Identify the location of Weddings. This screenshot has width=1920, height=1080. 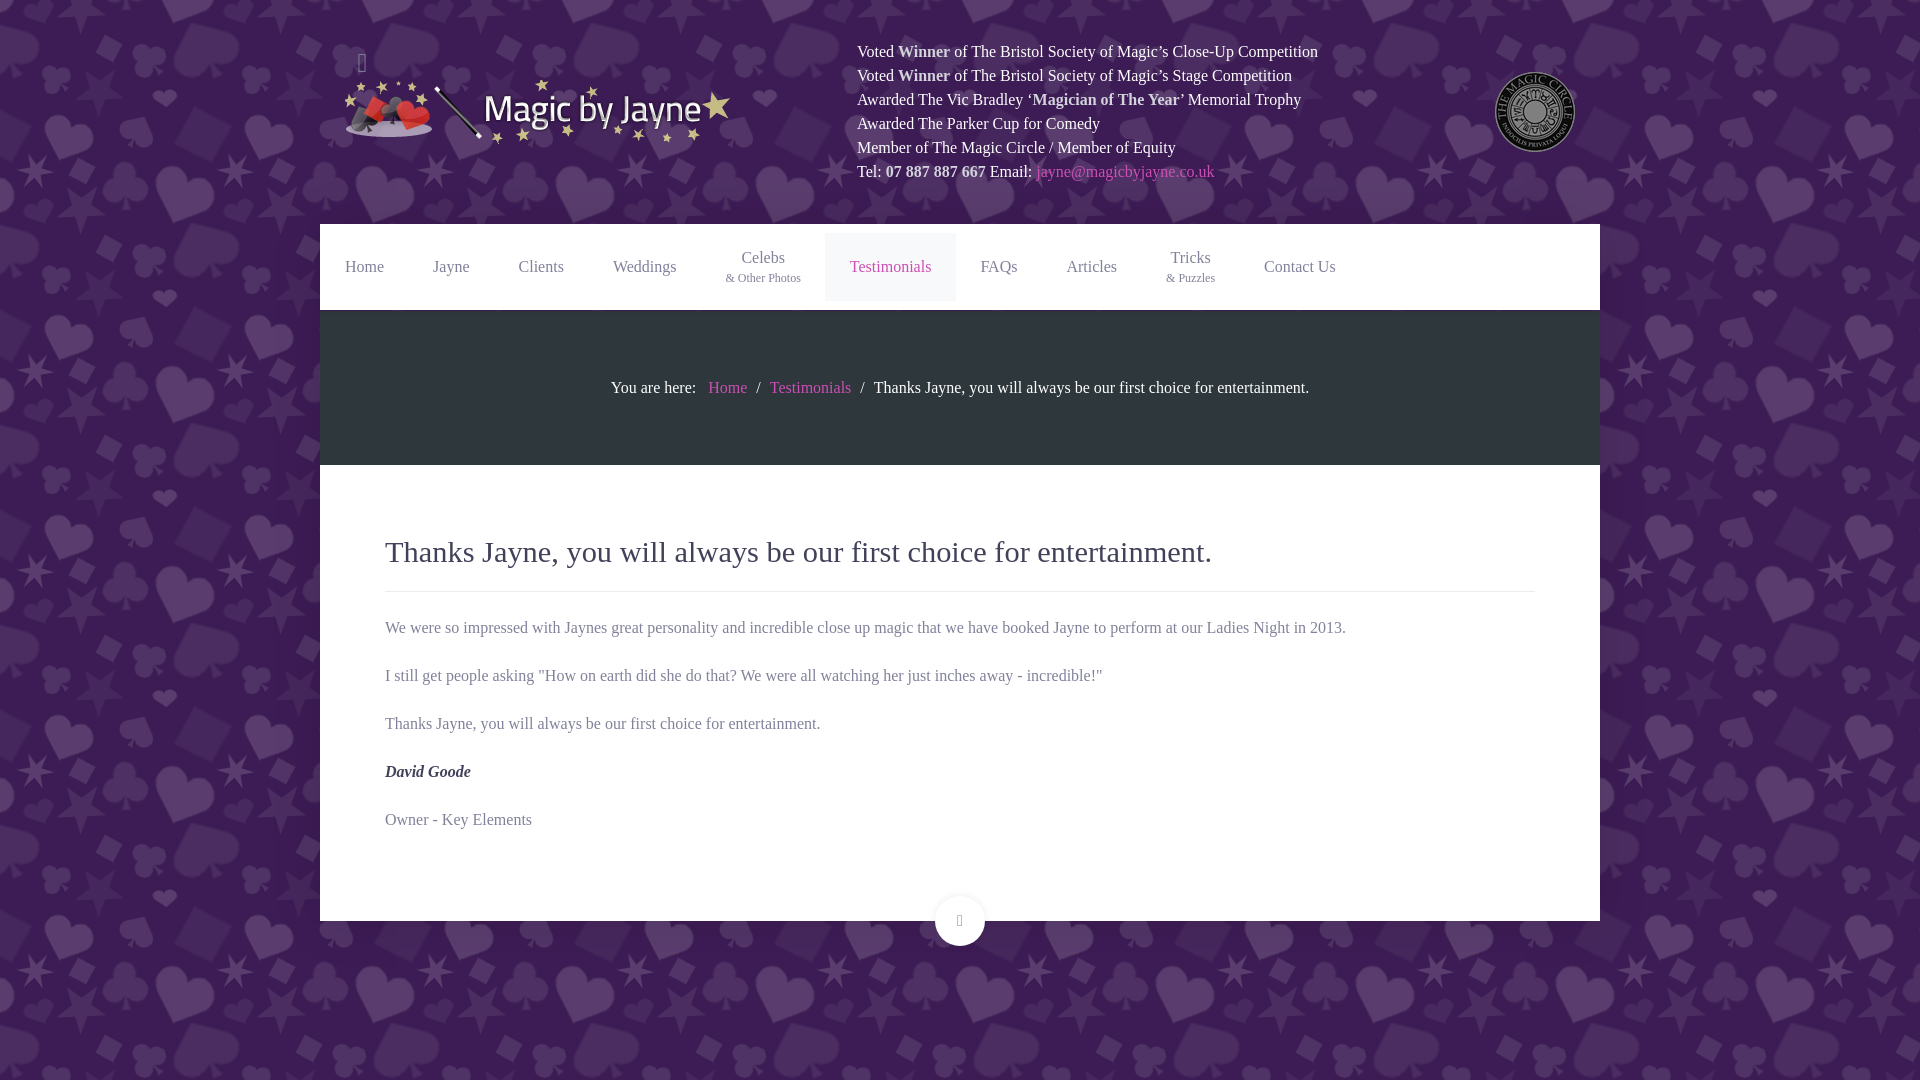
(644, 267).